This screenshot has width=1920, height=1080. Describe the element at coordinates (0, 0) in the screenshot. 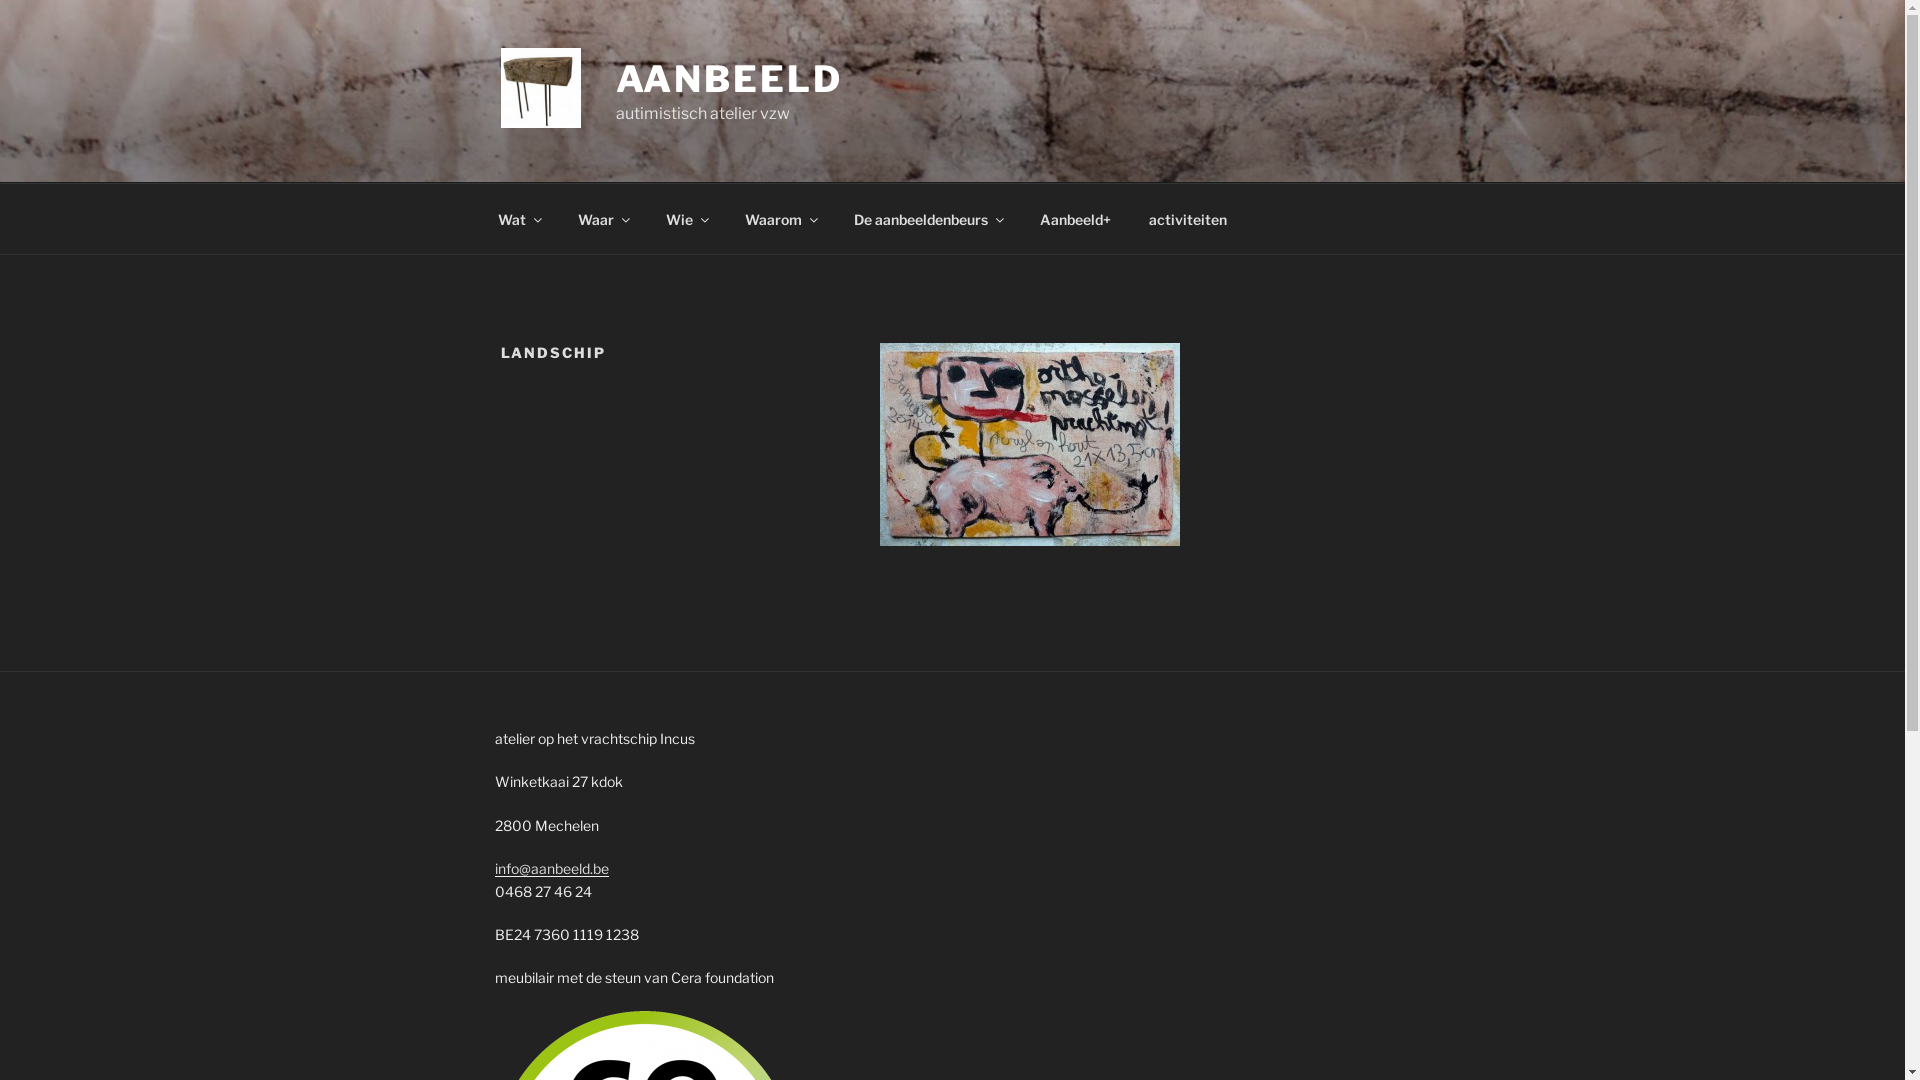

I see `Naar de inhoud springen` at that location.